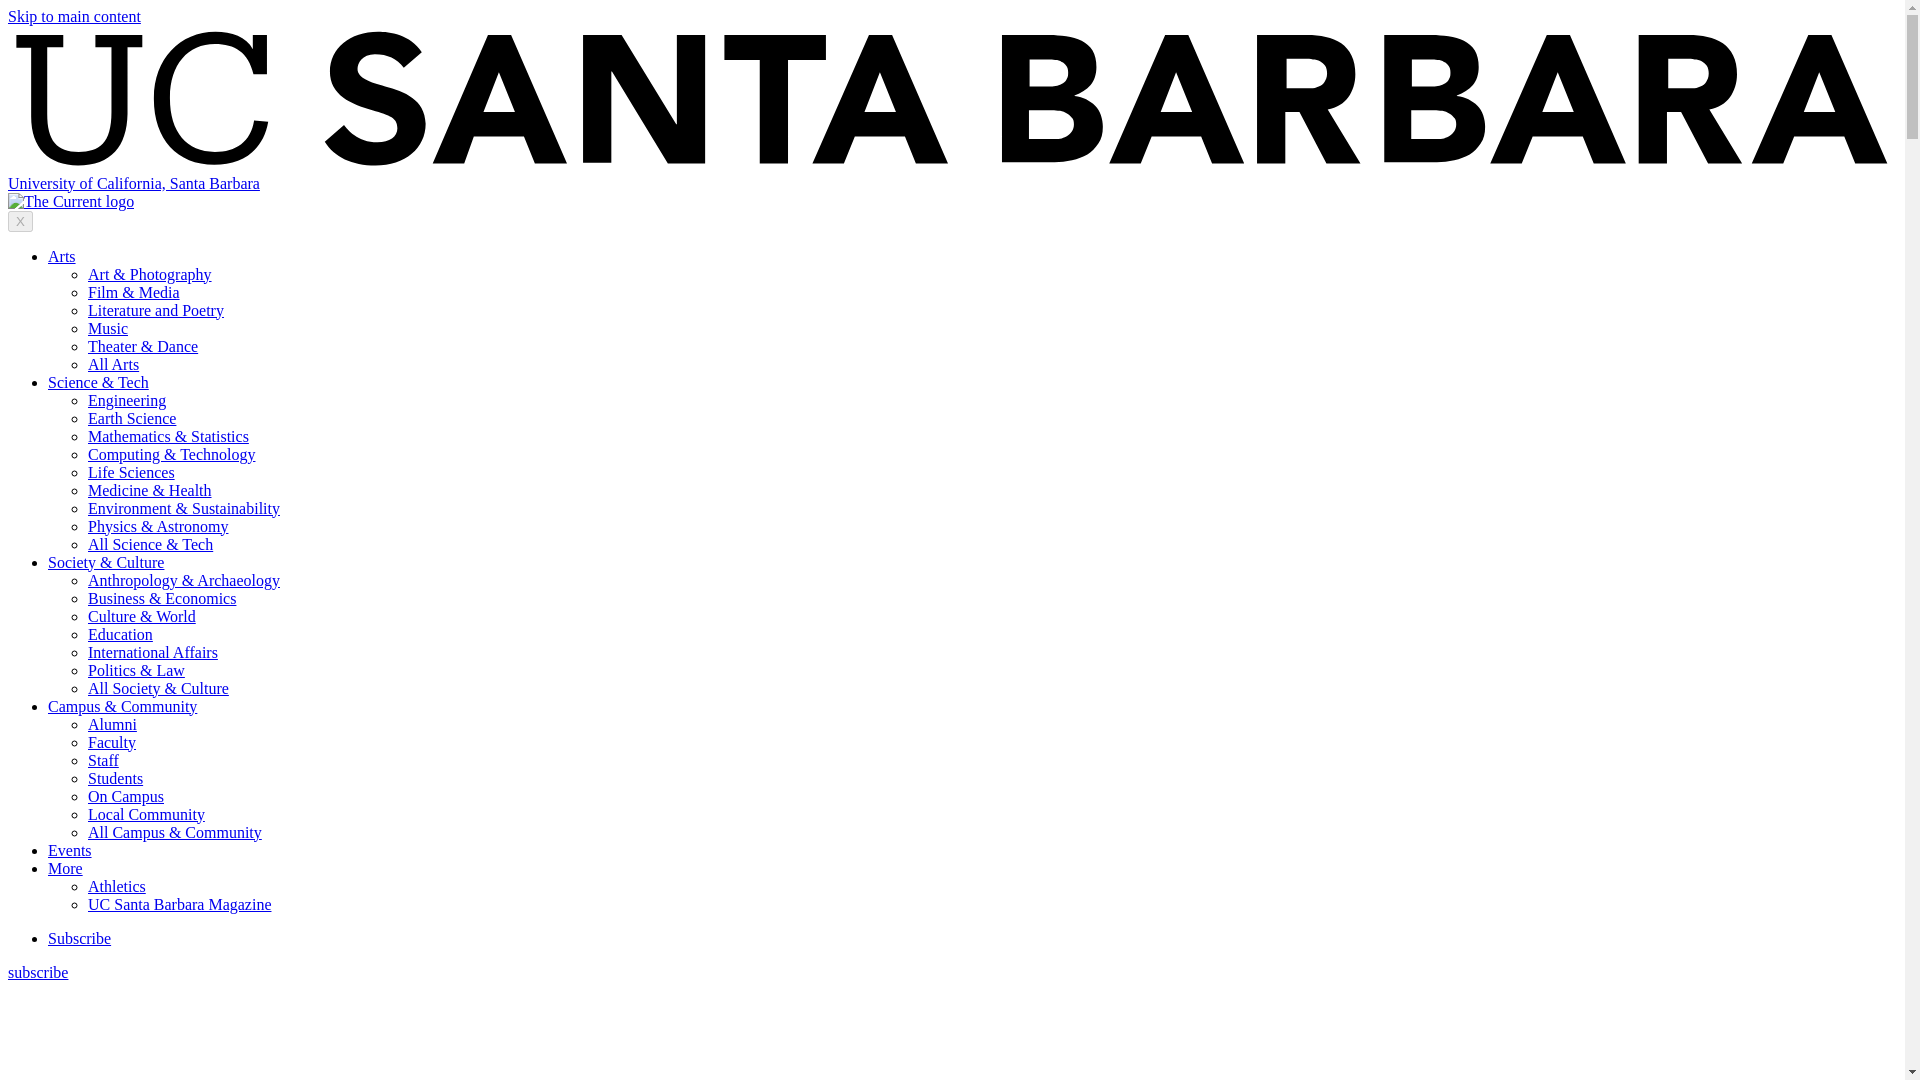 Image resolution: width=1920 pixels, height=1080 pixels. Describe the element at coordinates (108, 328) in the screenshot. I see `Music` at that location.